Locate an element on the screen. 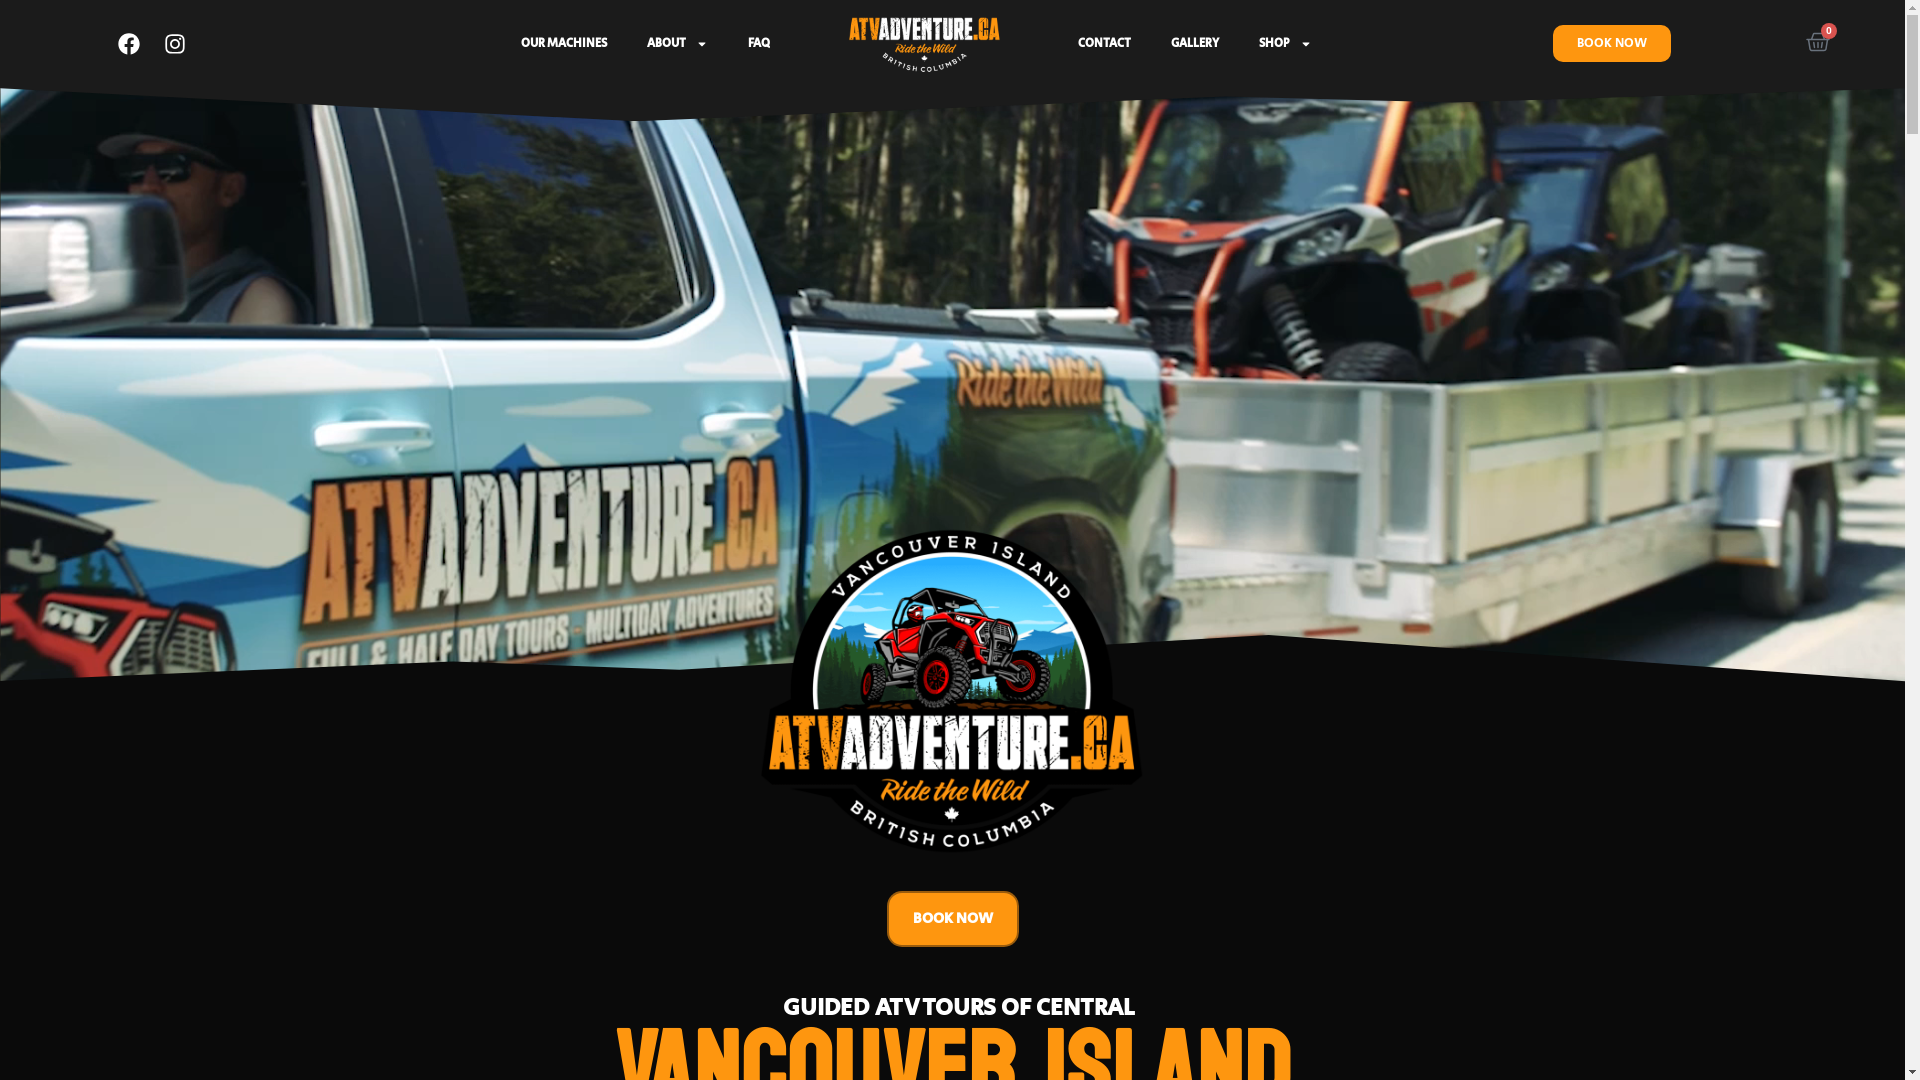 This screenshot has width=1920, height=1080. Logo | atvadventure.ca | atvadventure.ca is located at coordinates (952, 696).